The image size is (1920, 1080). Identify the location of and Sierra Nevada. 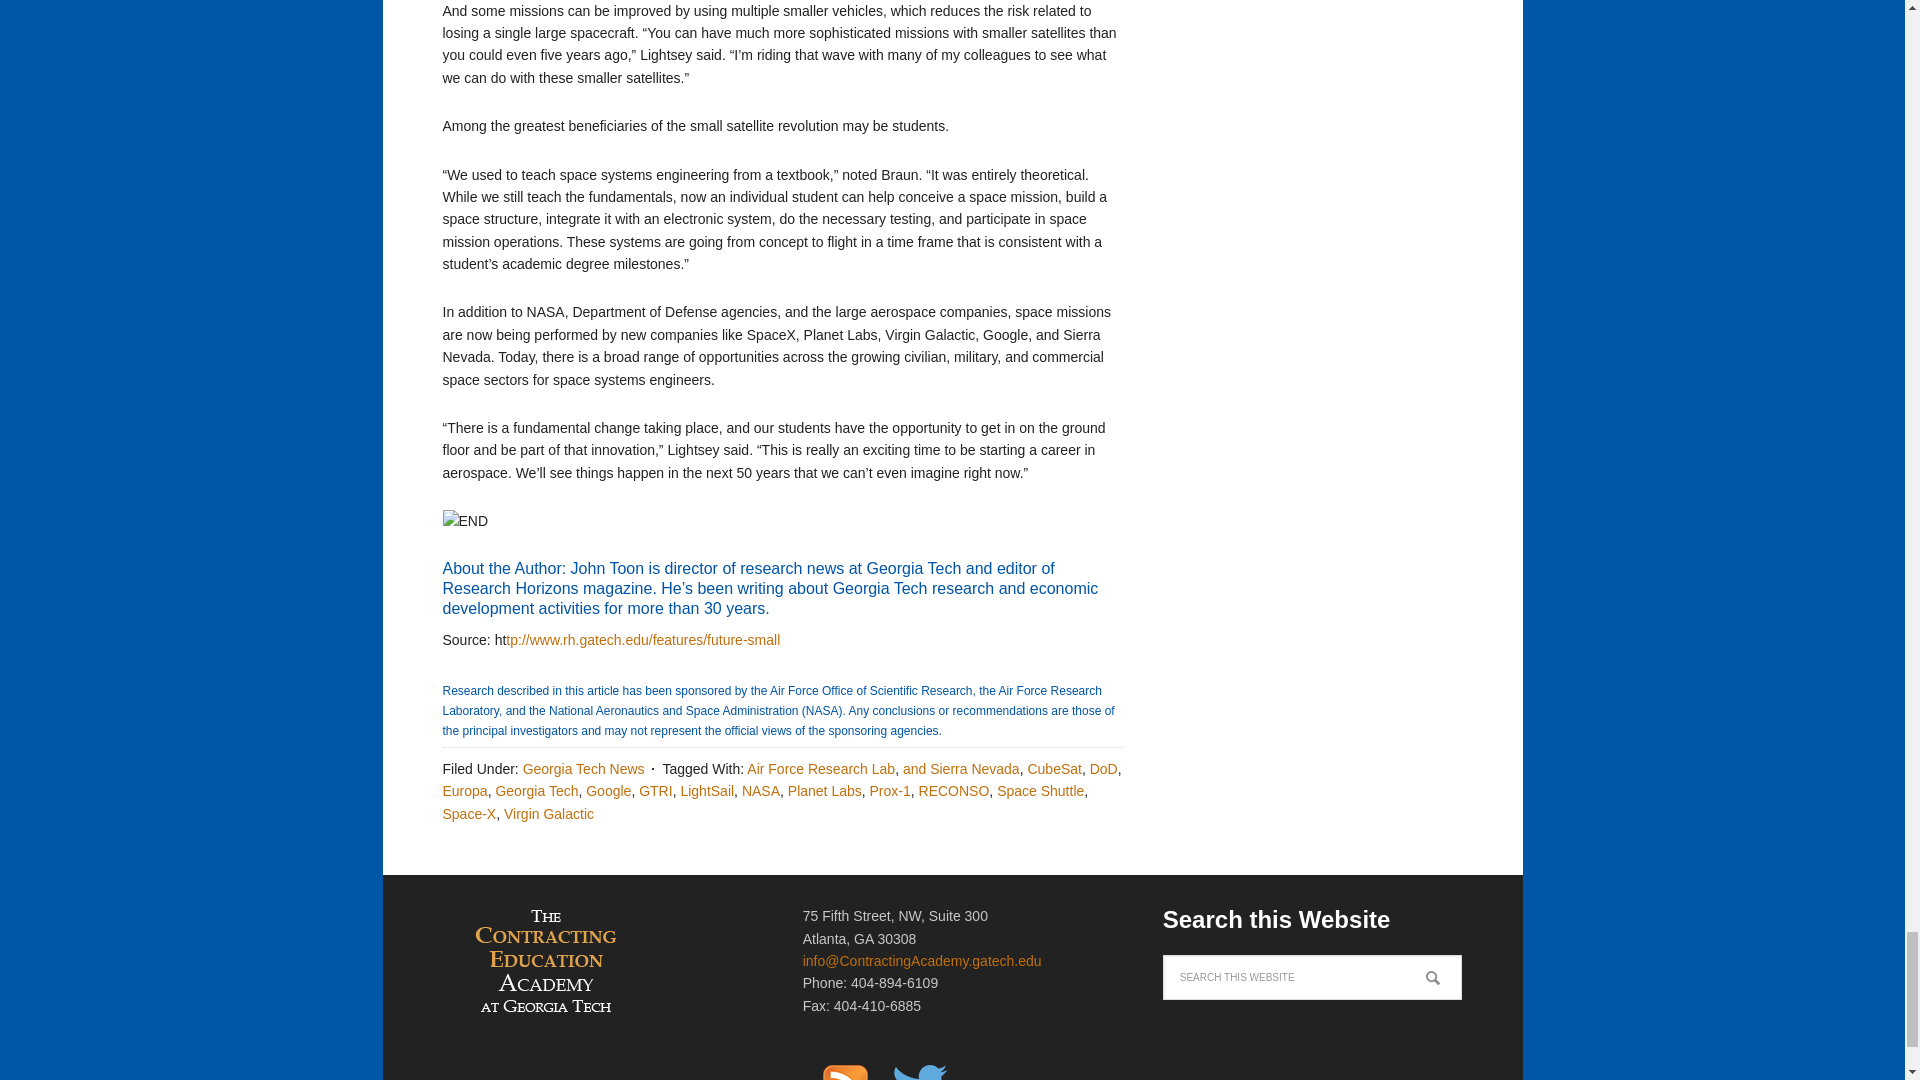
(960, 768).